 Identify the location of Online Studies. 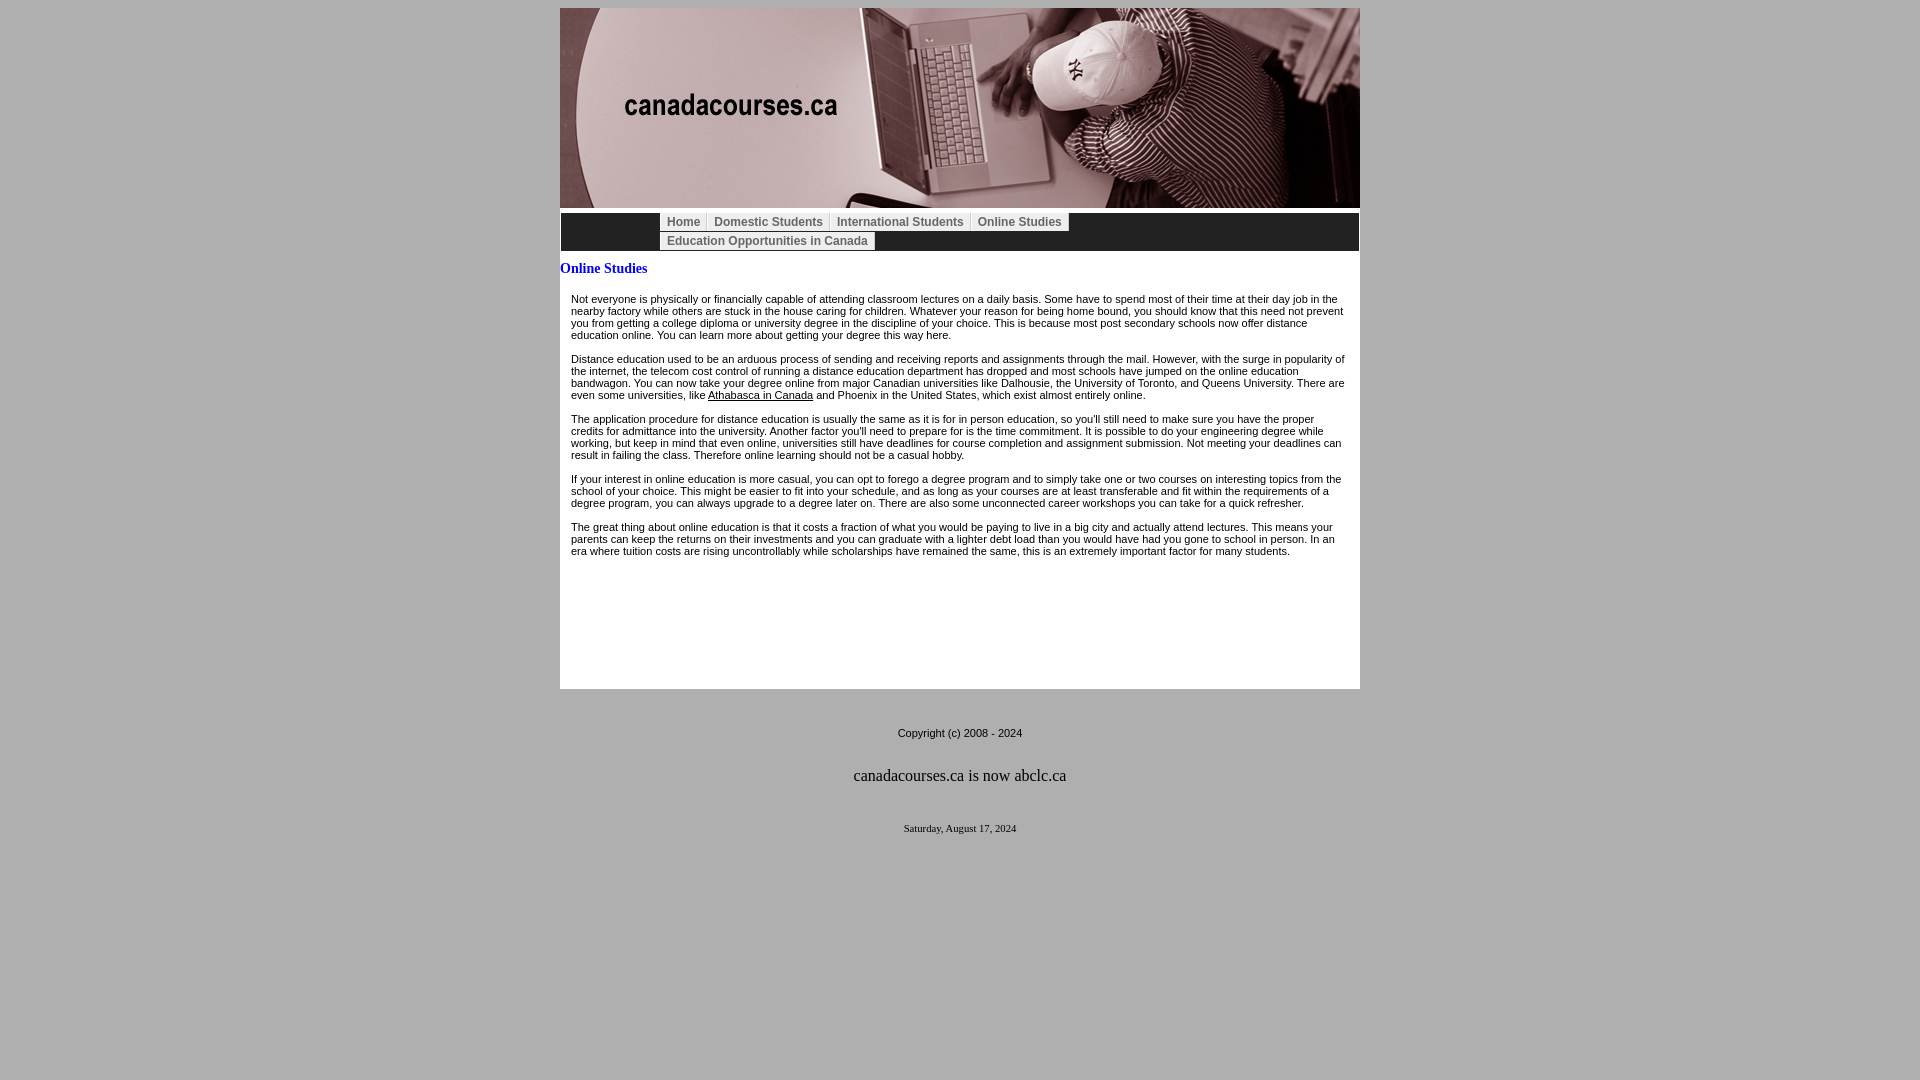
(1020, 222).